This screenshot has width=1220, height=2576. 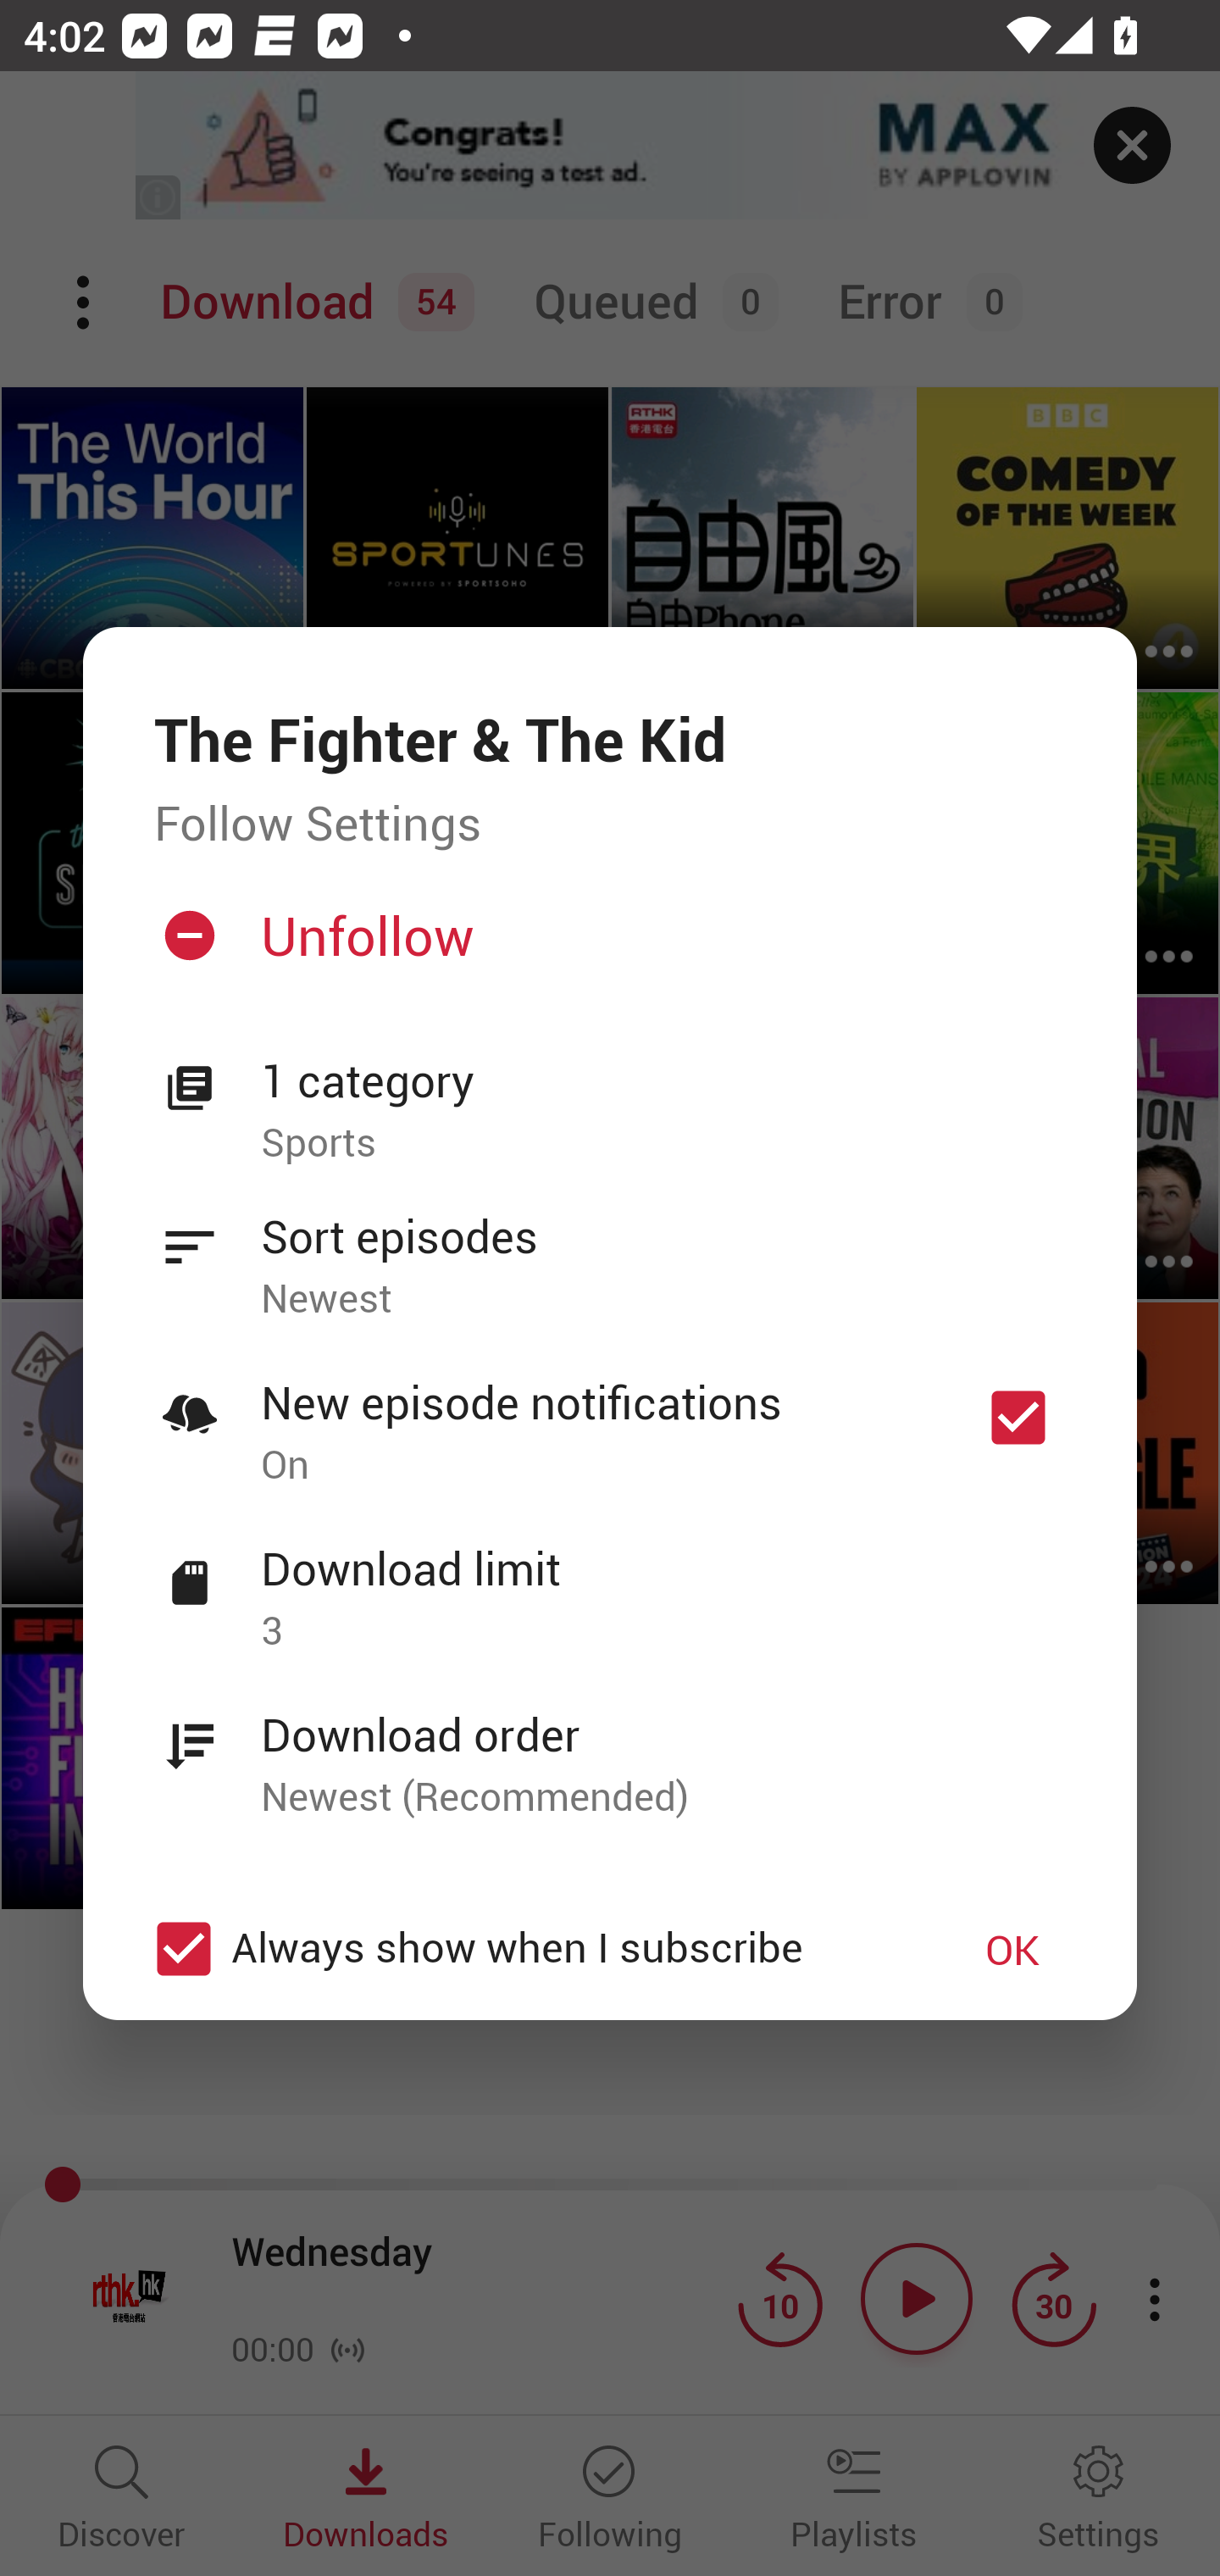 I want to click on Sports, so click(x=663, y=1144).